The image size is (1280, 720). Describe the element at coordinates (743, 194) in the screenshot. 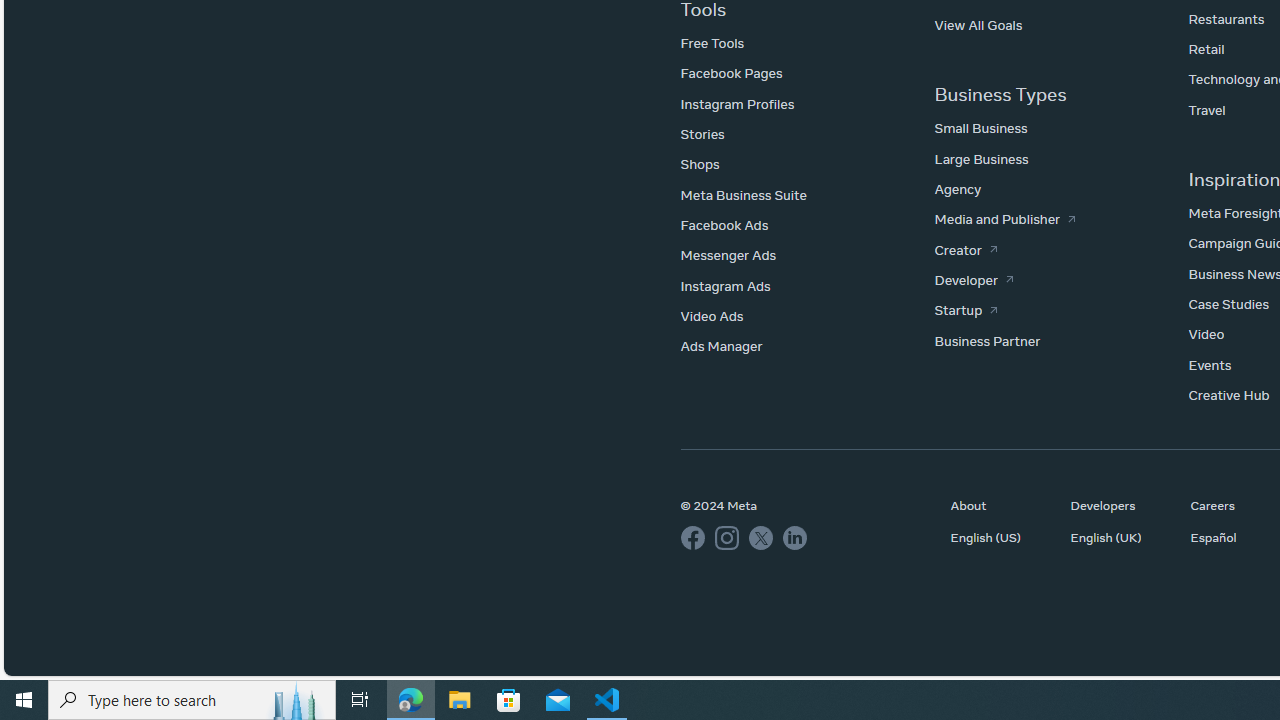

I see `Meta Business Suite` at that location.